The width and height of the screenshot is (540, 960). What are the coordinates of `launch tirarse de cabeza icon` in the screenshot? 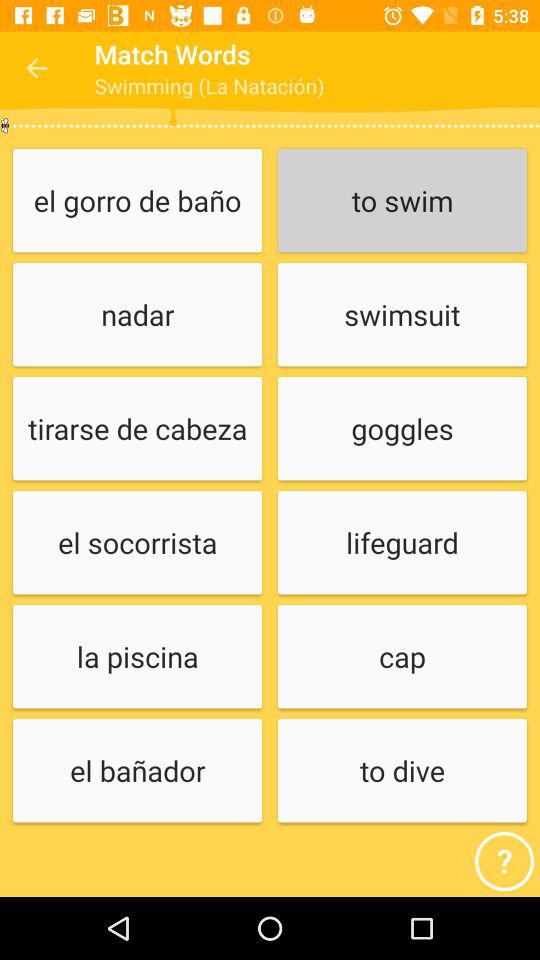 It's located at (137, 430).